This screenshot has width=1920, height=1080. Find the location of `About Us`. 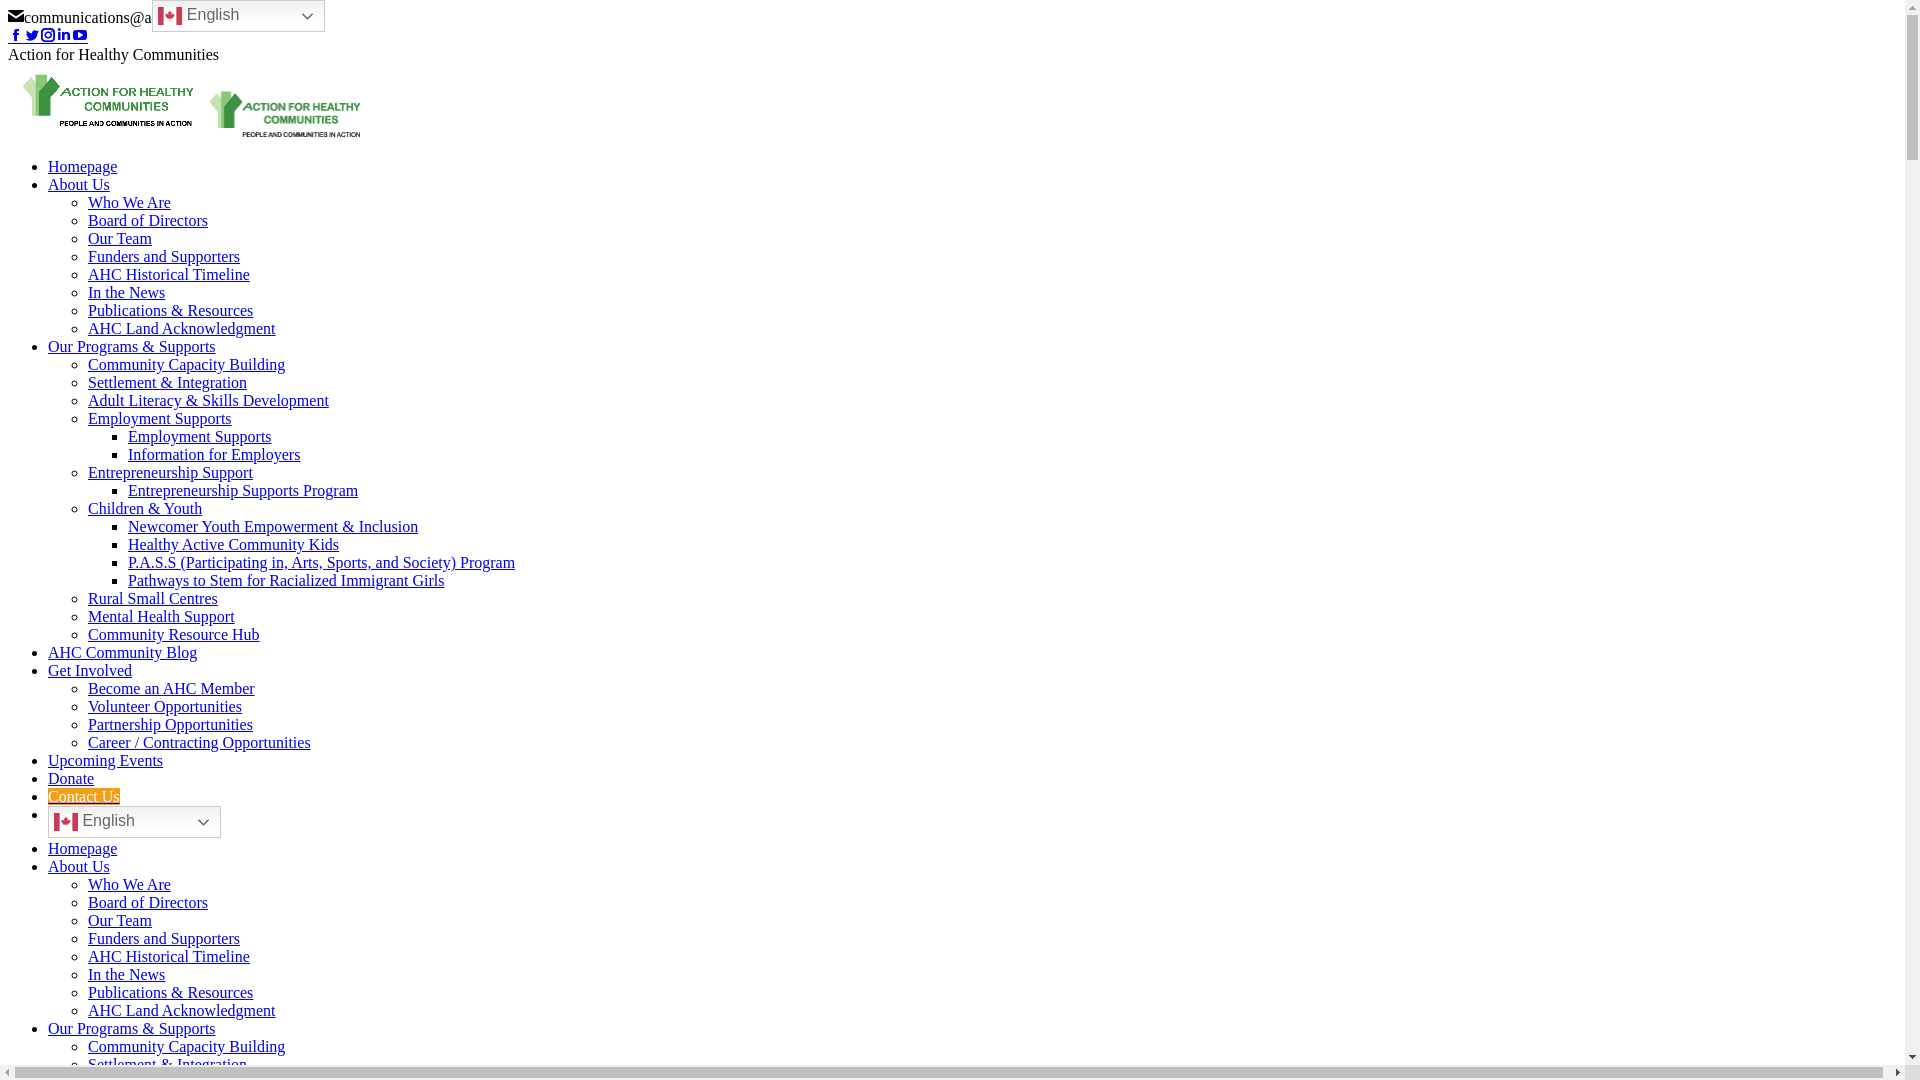

About Us is located at coordinates (79, 866).